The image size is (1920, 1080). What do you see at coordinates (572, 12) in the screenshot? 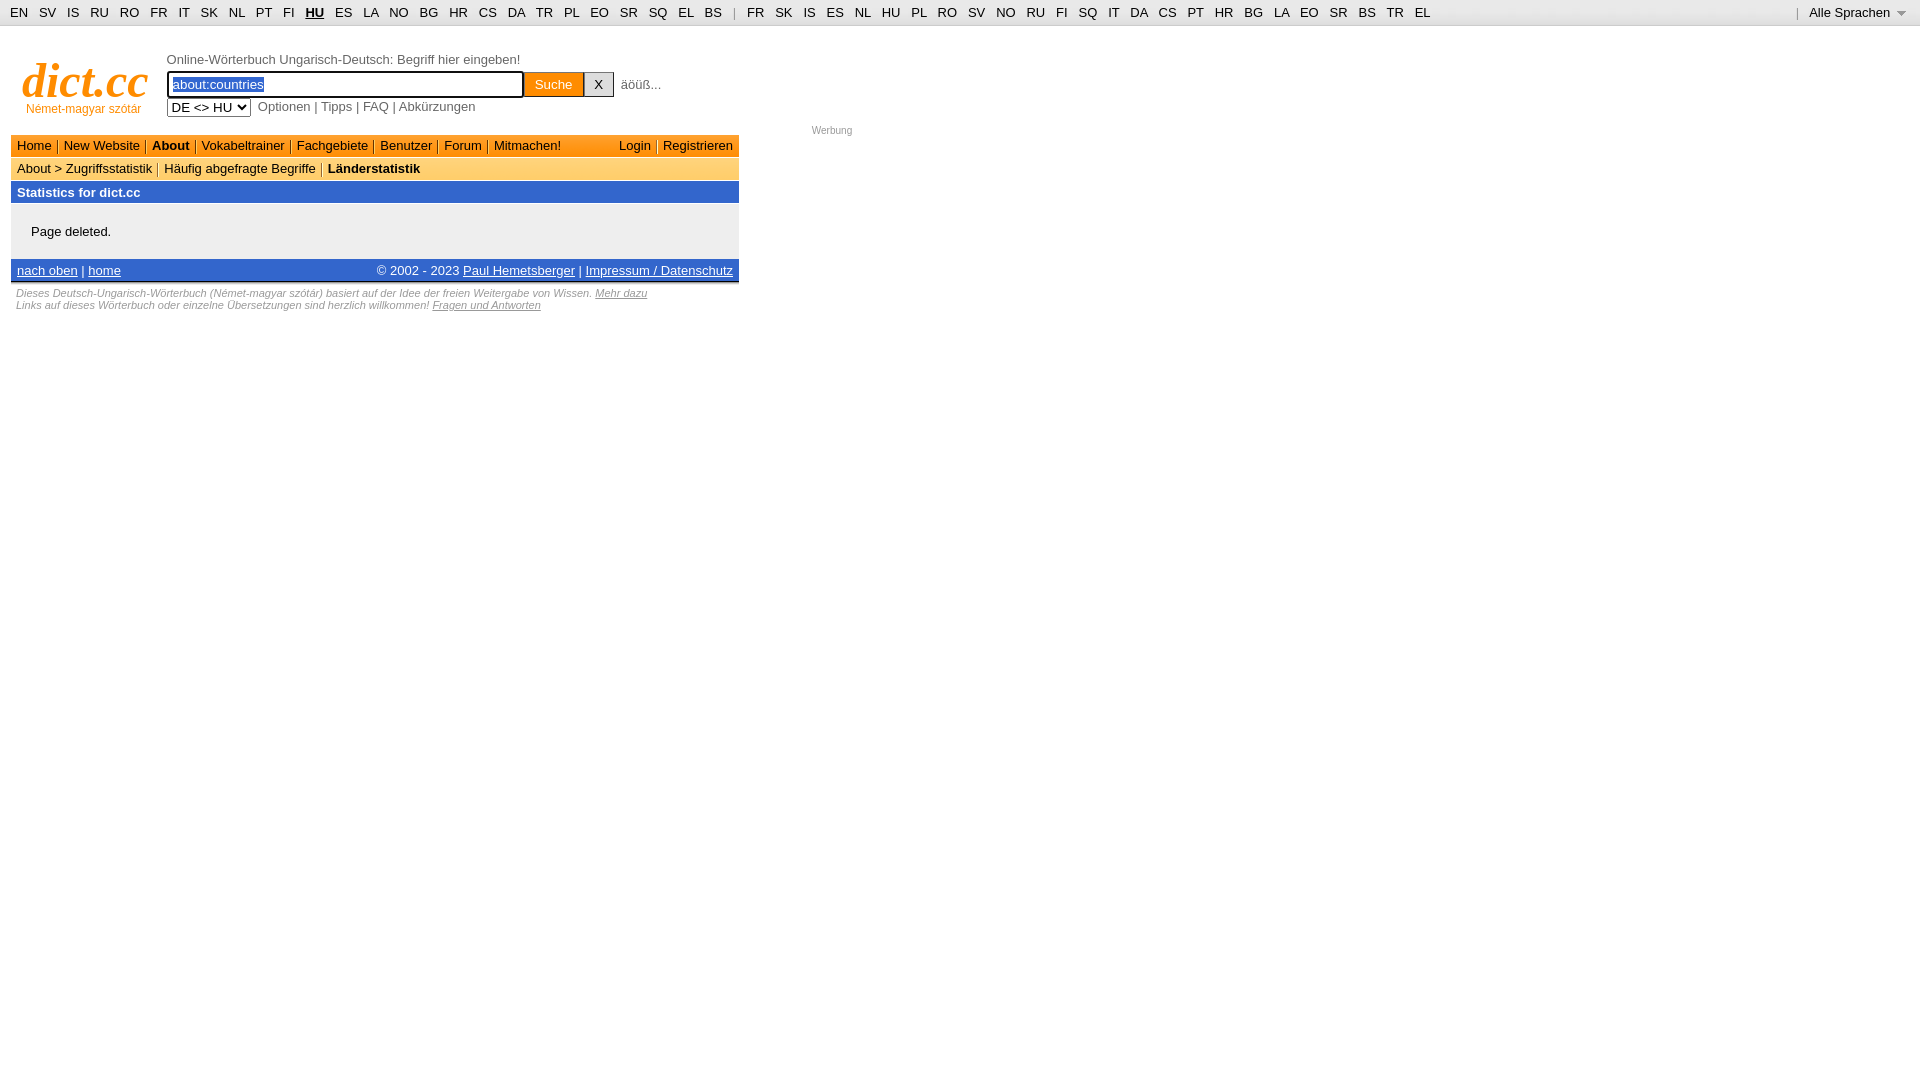
I see `PL` at bounding box center [572, 12].